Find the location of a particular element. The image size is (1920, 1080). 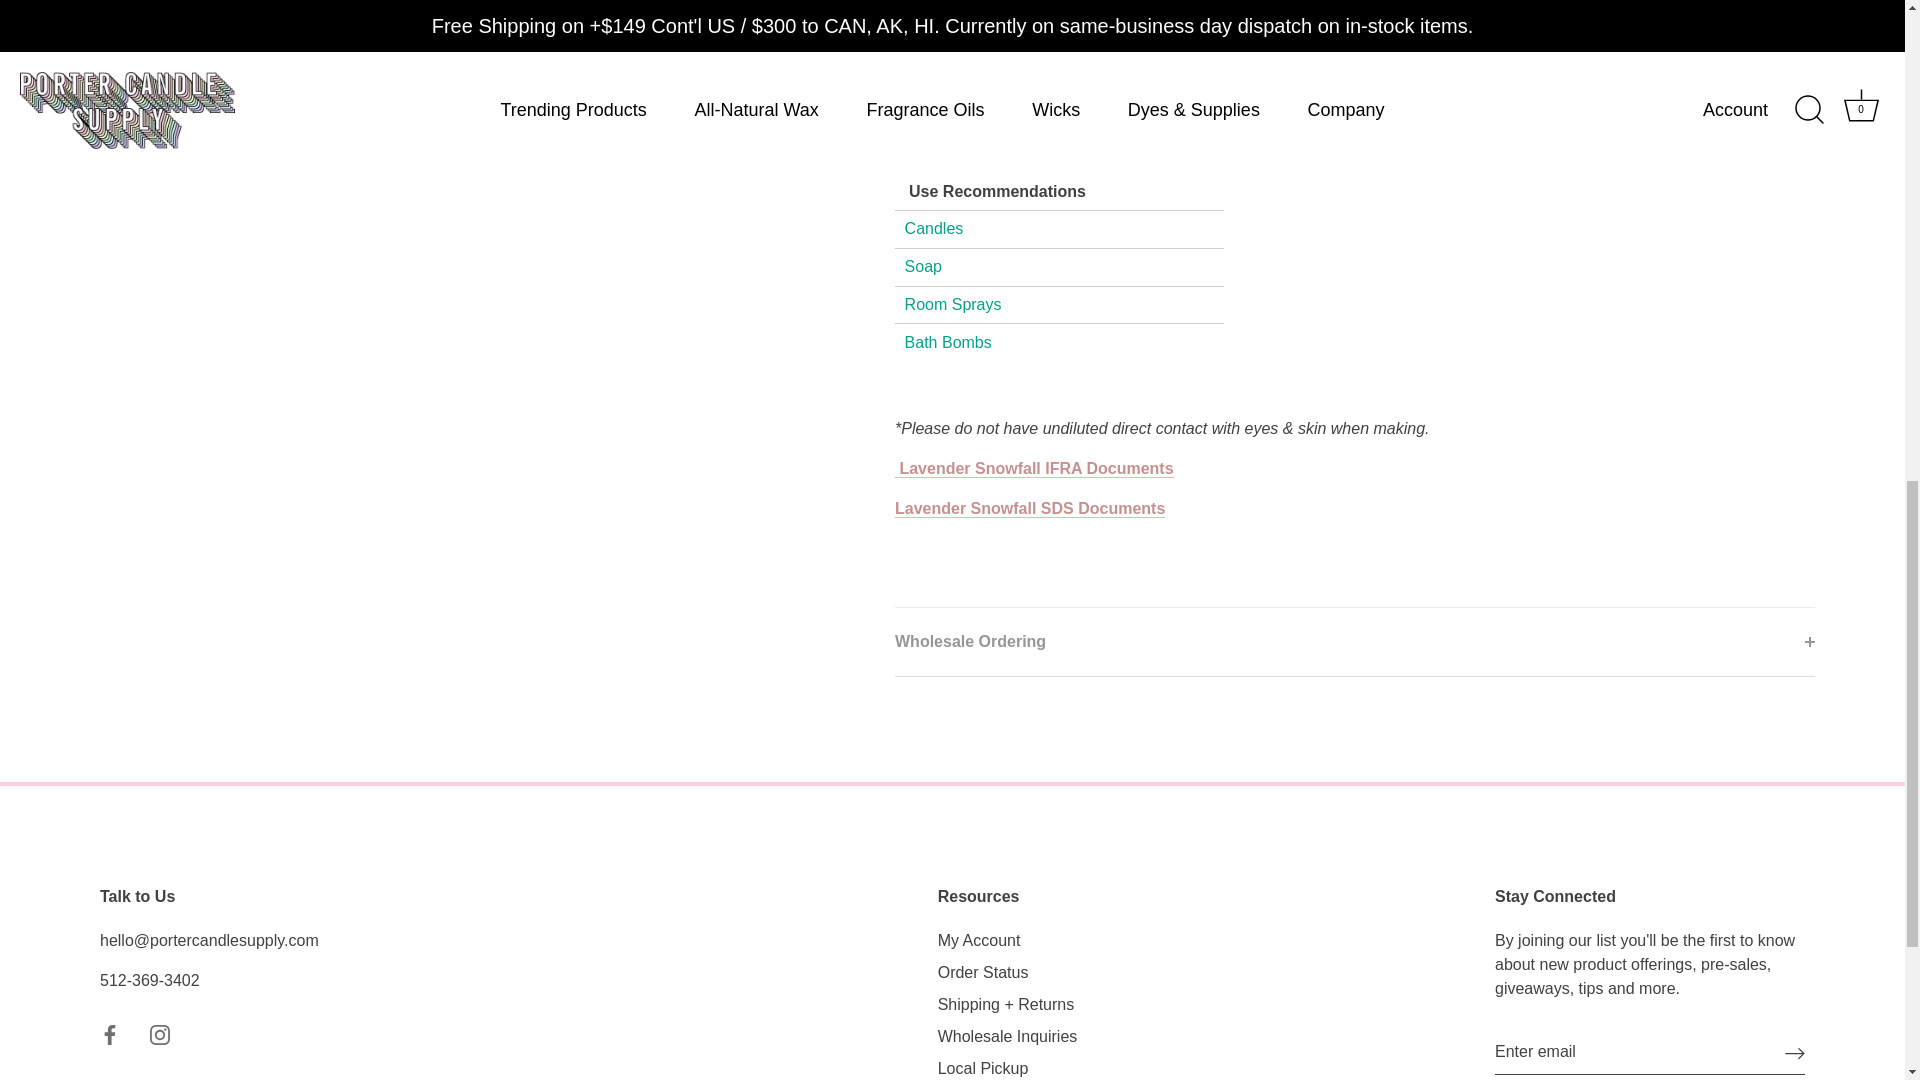

Lavender Snowfall SDS Documents is located at coordinates (1030, 509).